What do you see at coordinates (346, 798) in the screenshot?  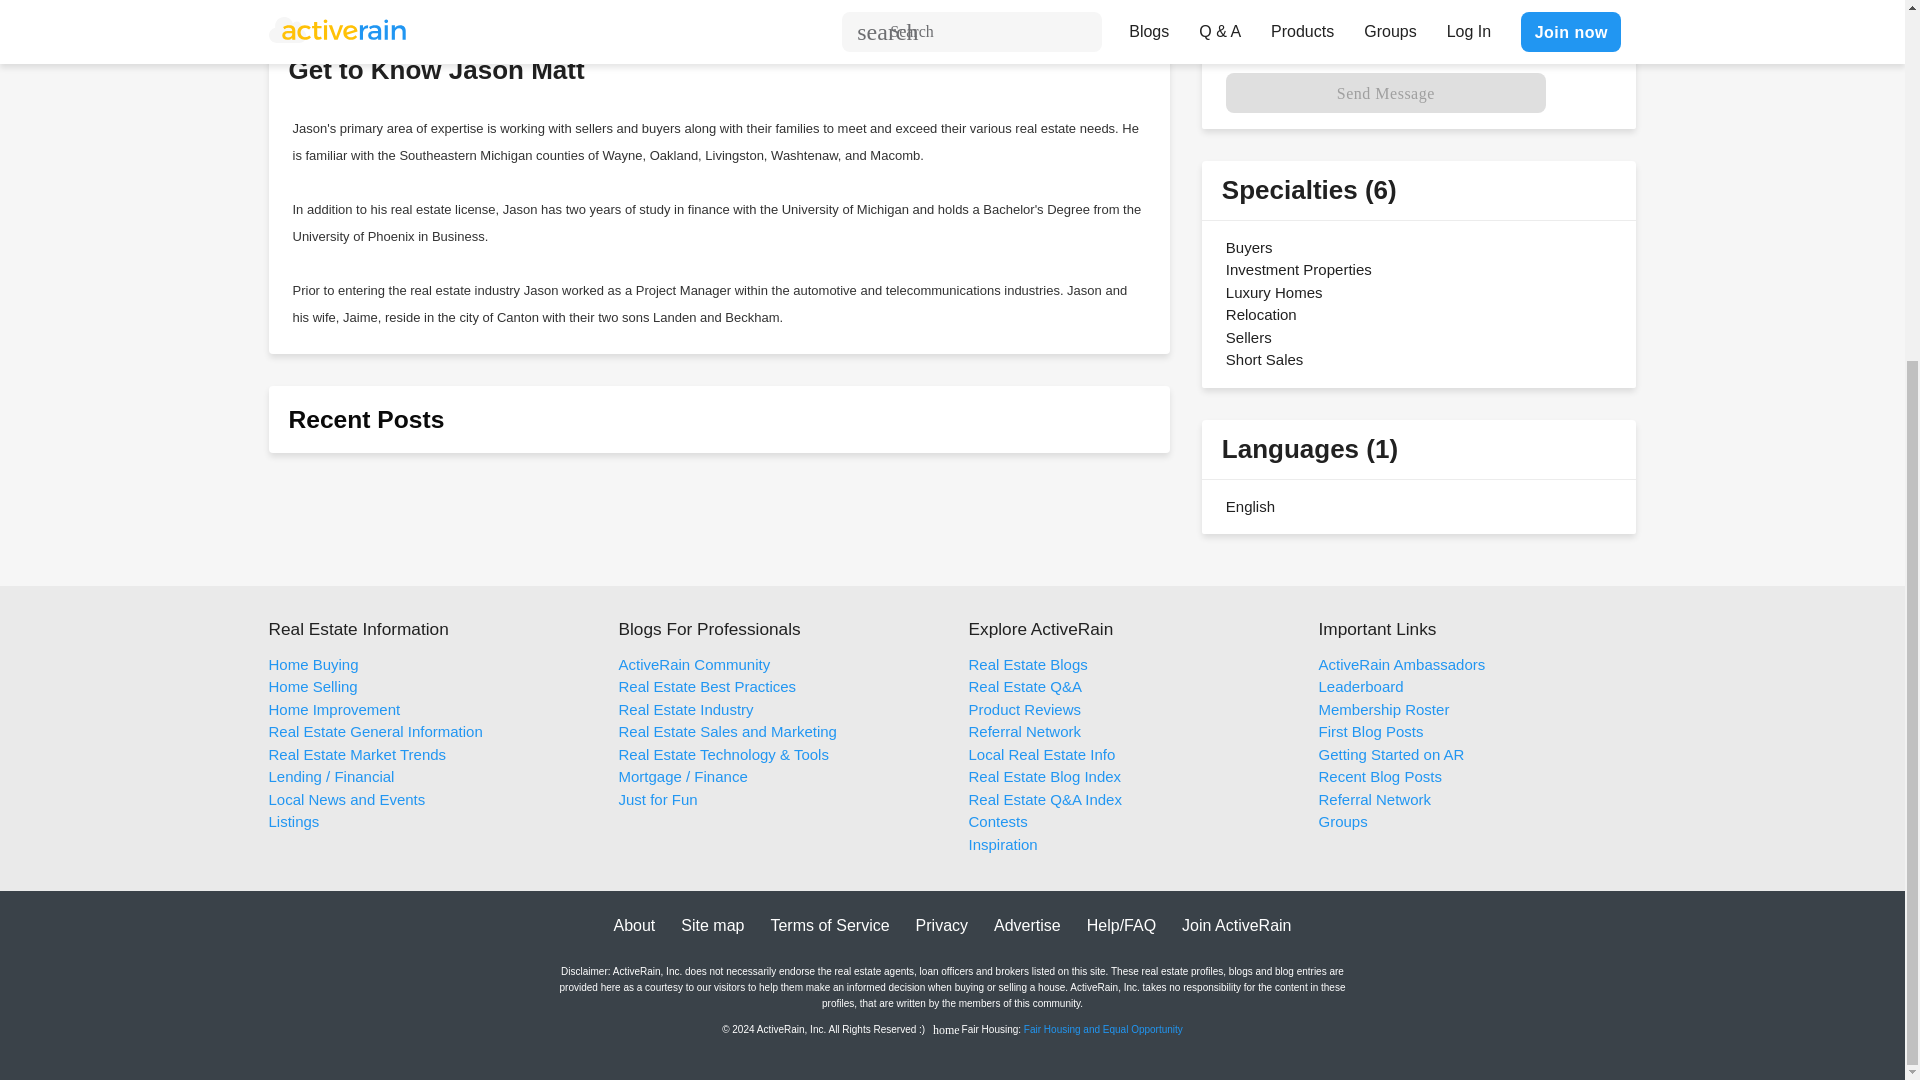 I see `Local News and Events` at bounding box center [346, 798].